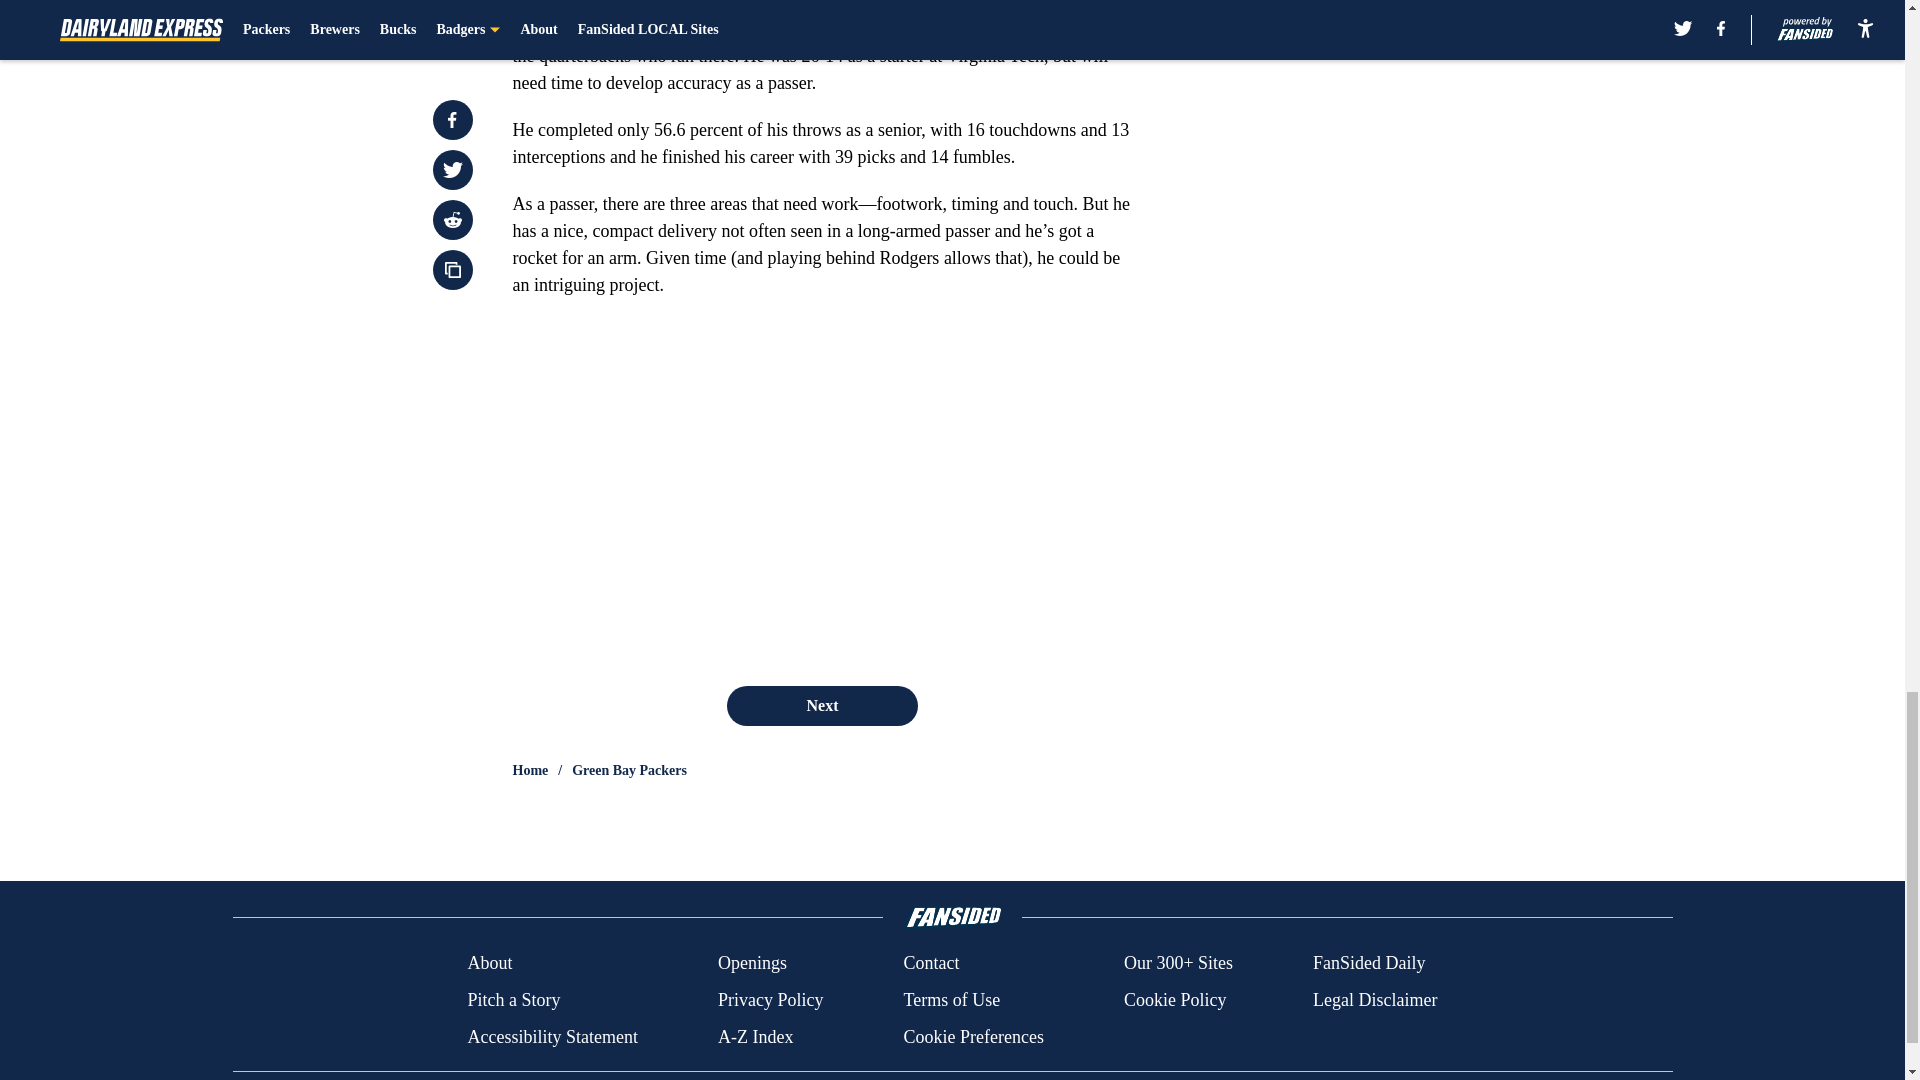 The height and width of the screenshot is (1080, 1920). I want to click on Pitch a Story, so click(513, 1000).